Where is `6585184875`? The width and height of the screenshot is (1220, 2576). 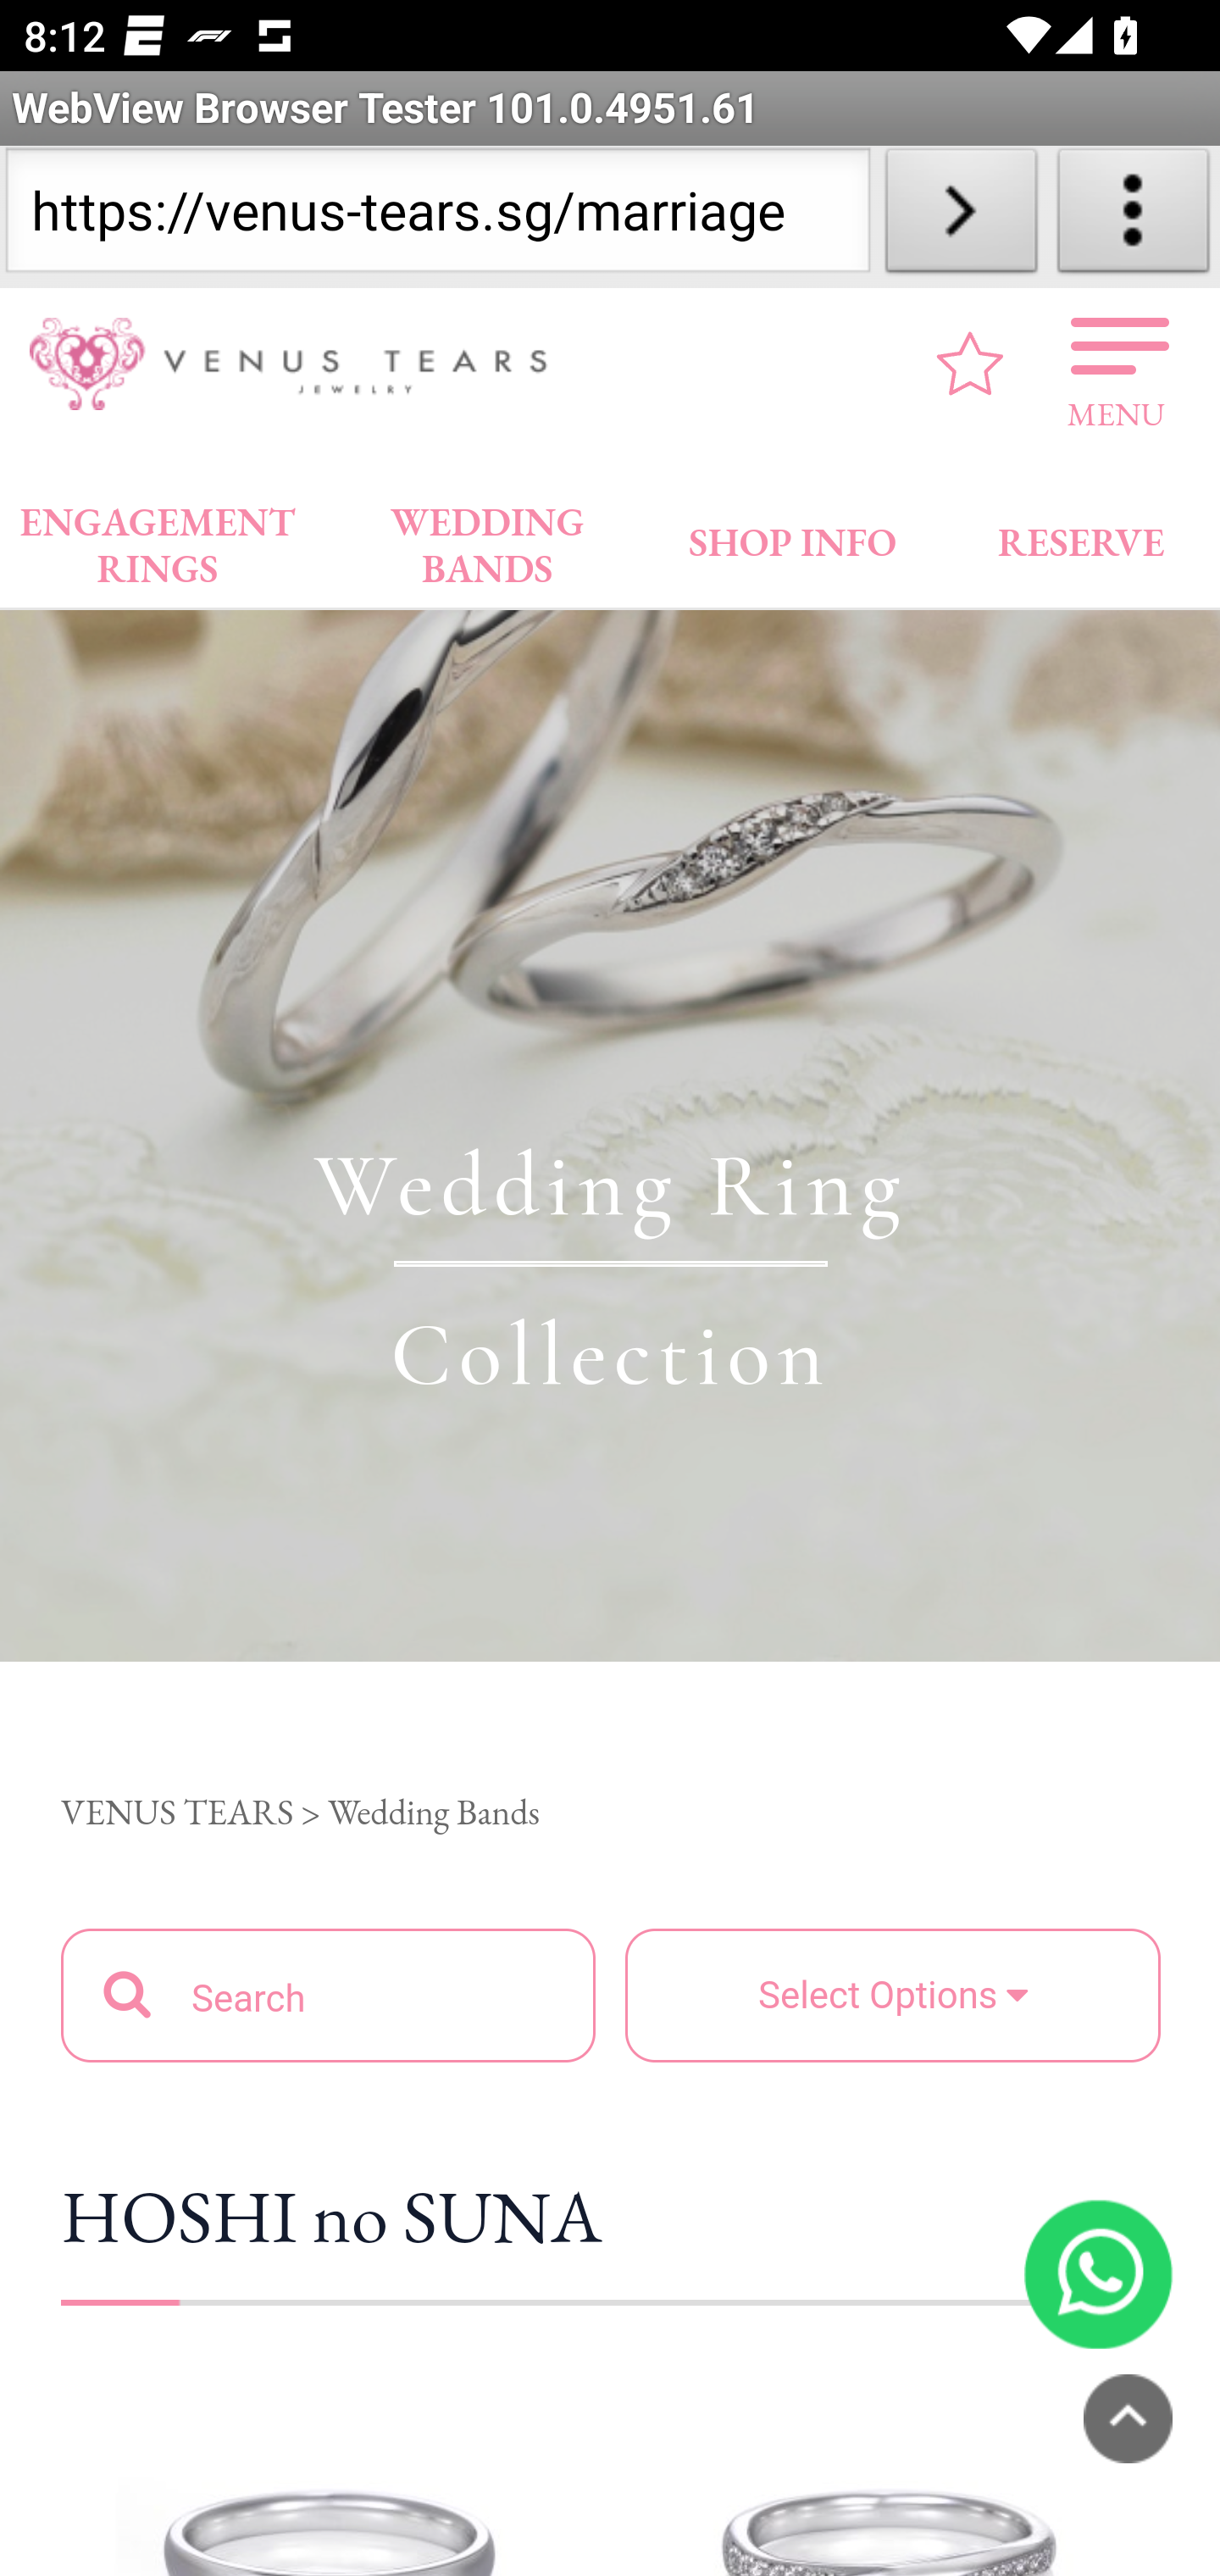 6585184875 is located at coordinates (1098, 2273).